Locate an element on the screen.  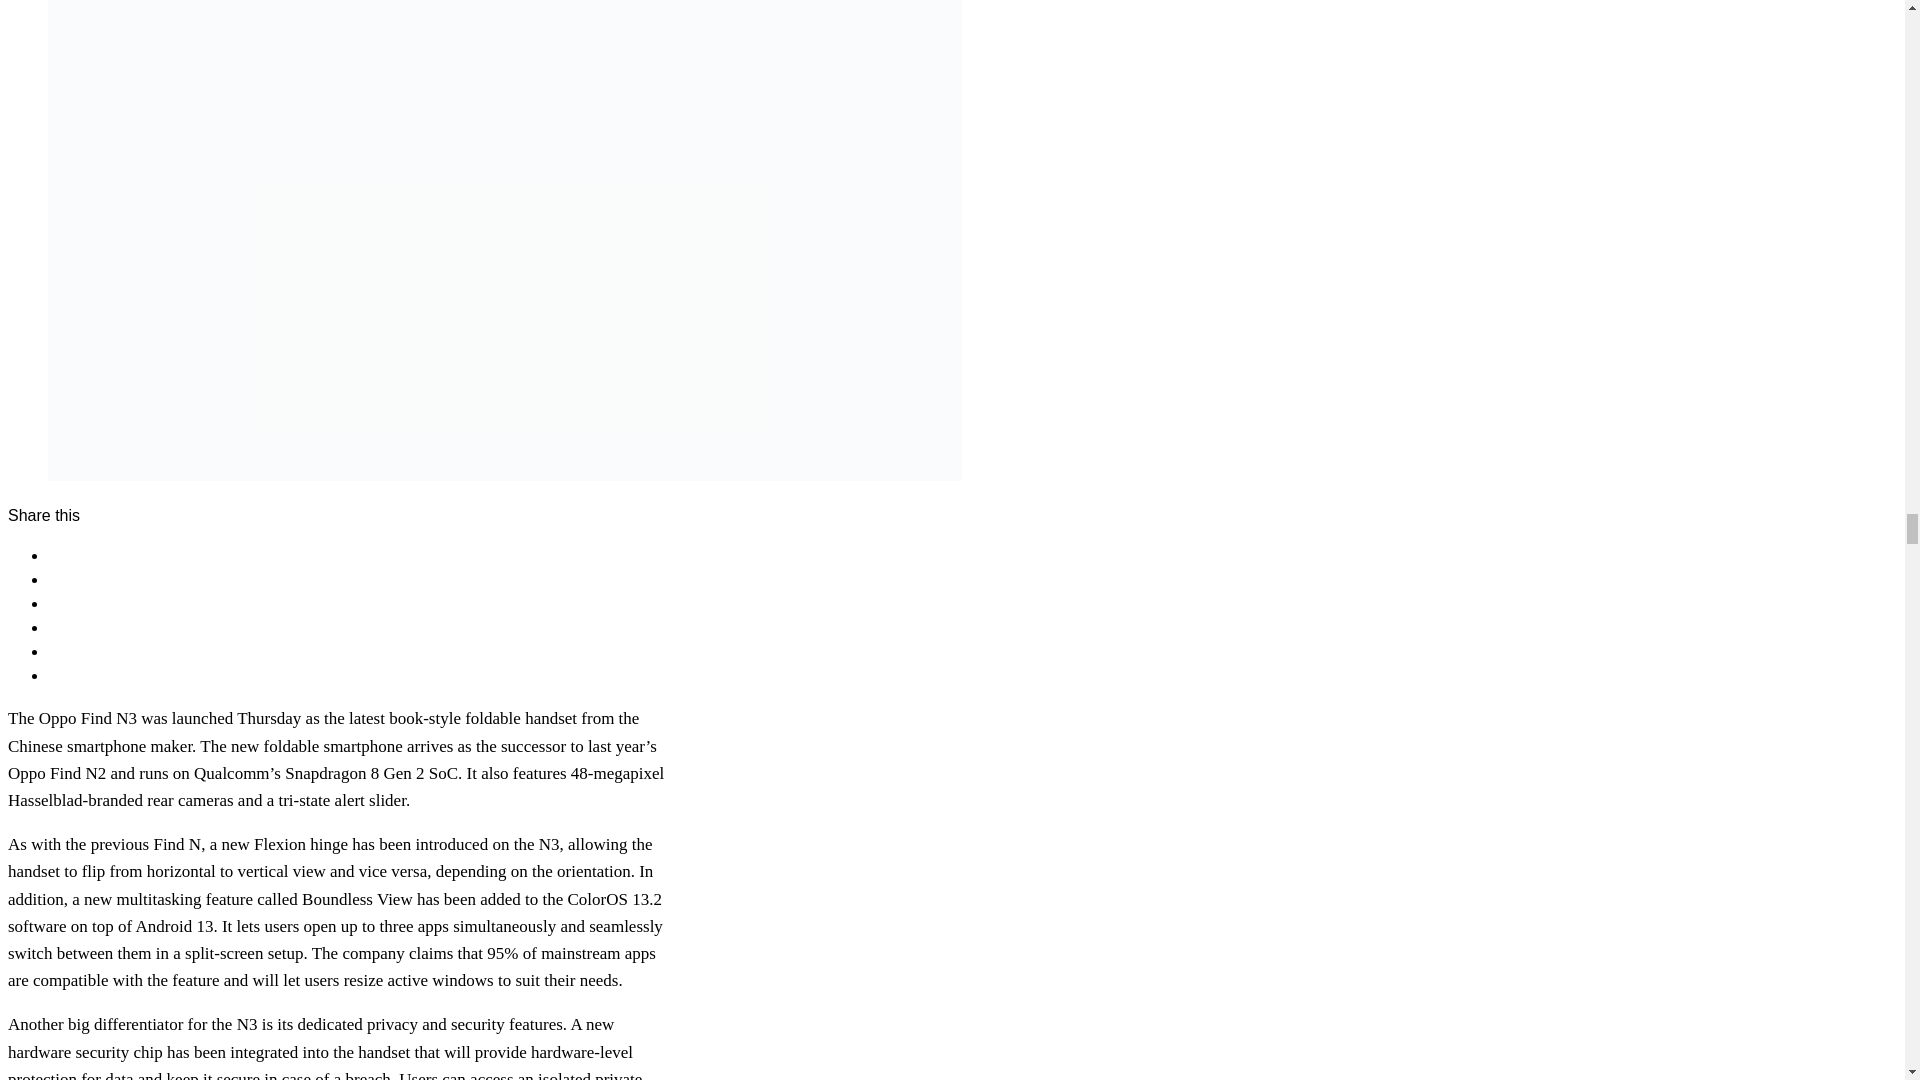
Pinterest is located at coordinates (80, 604).